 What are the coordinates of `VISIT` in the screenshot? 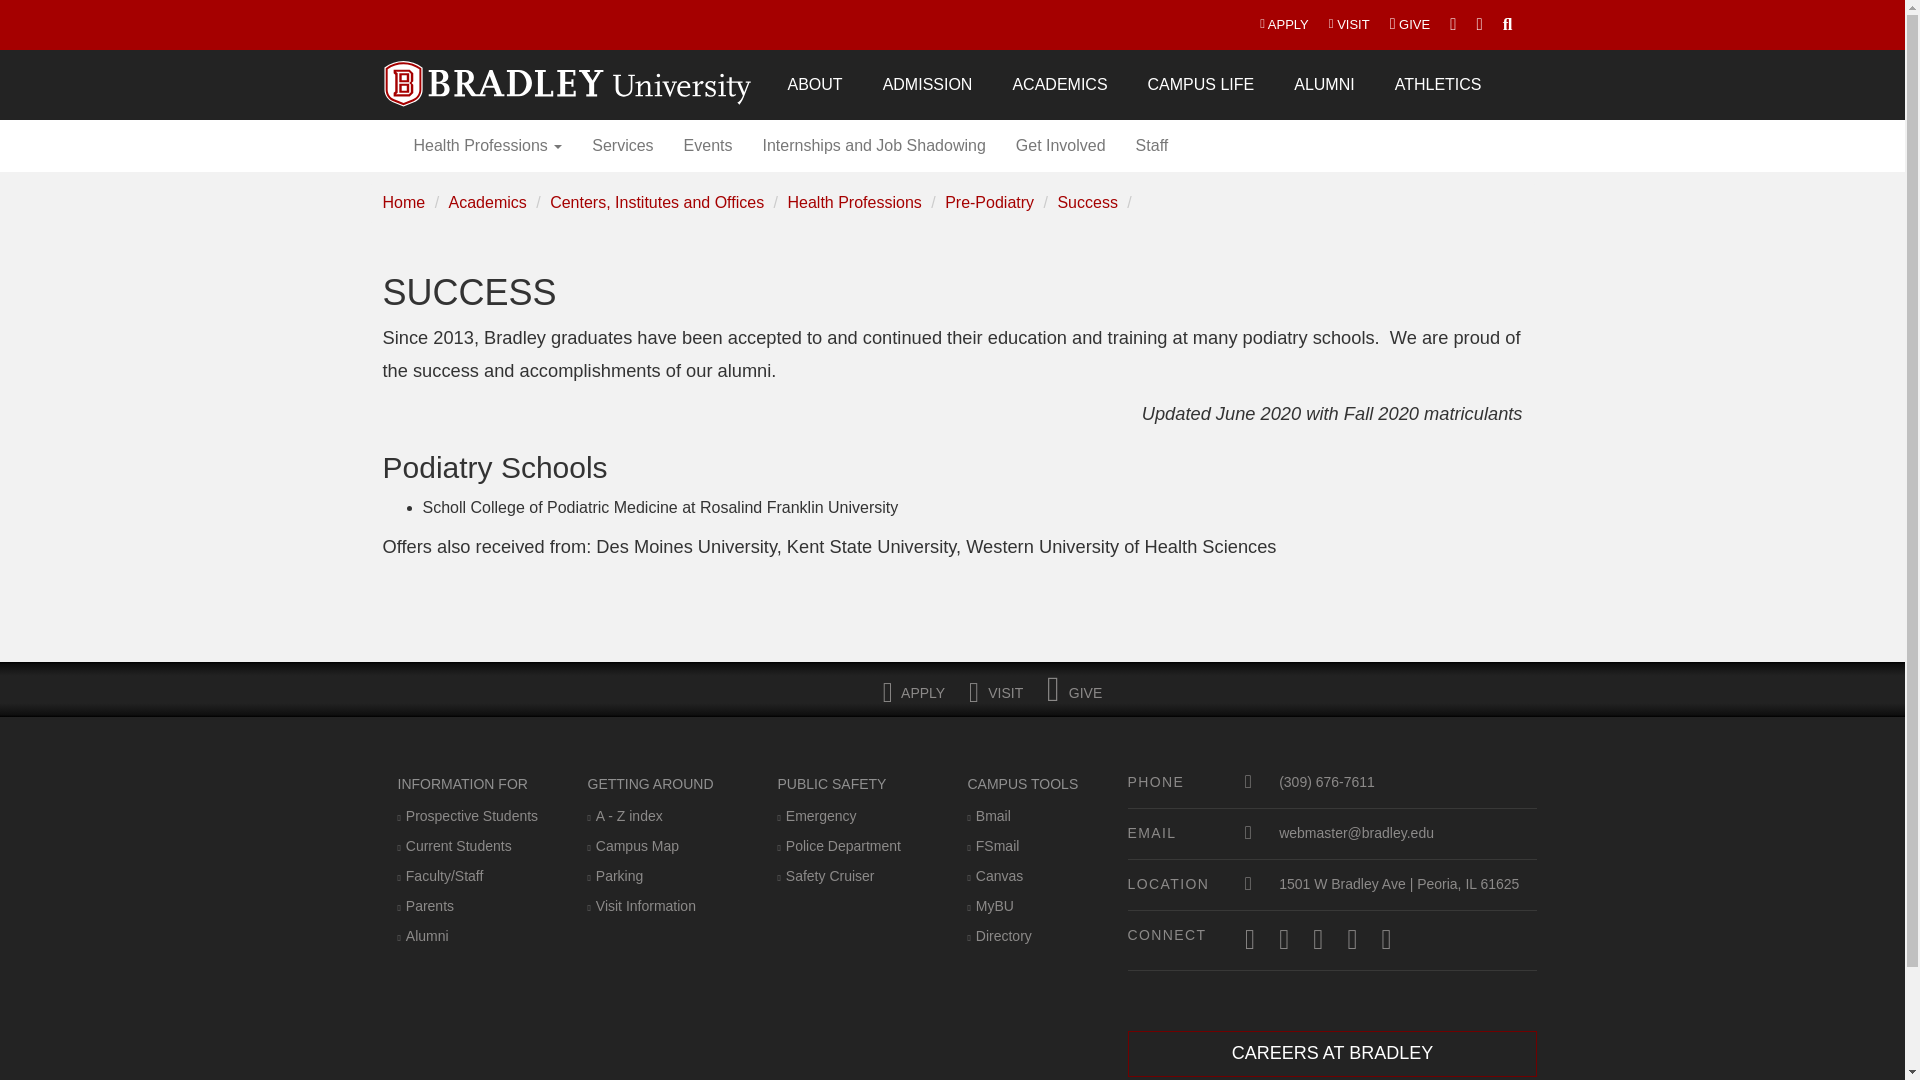 It's located at (1350, 24).